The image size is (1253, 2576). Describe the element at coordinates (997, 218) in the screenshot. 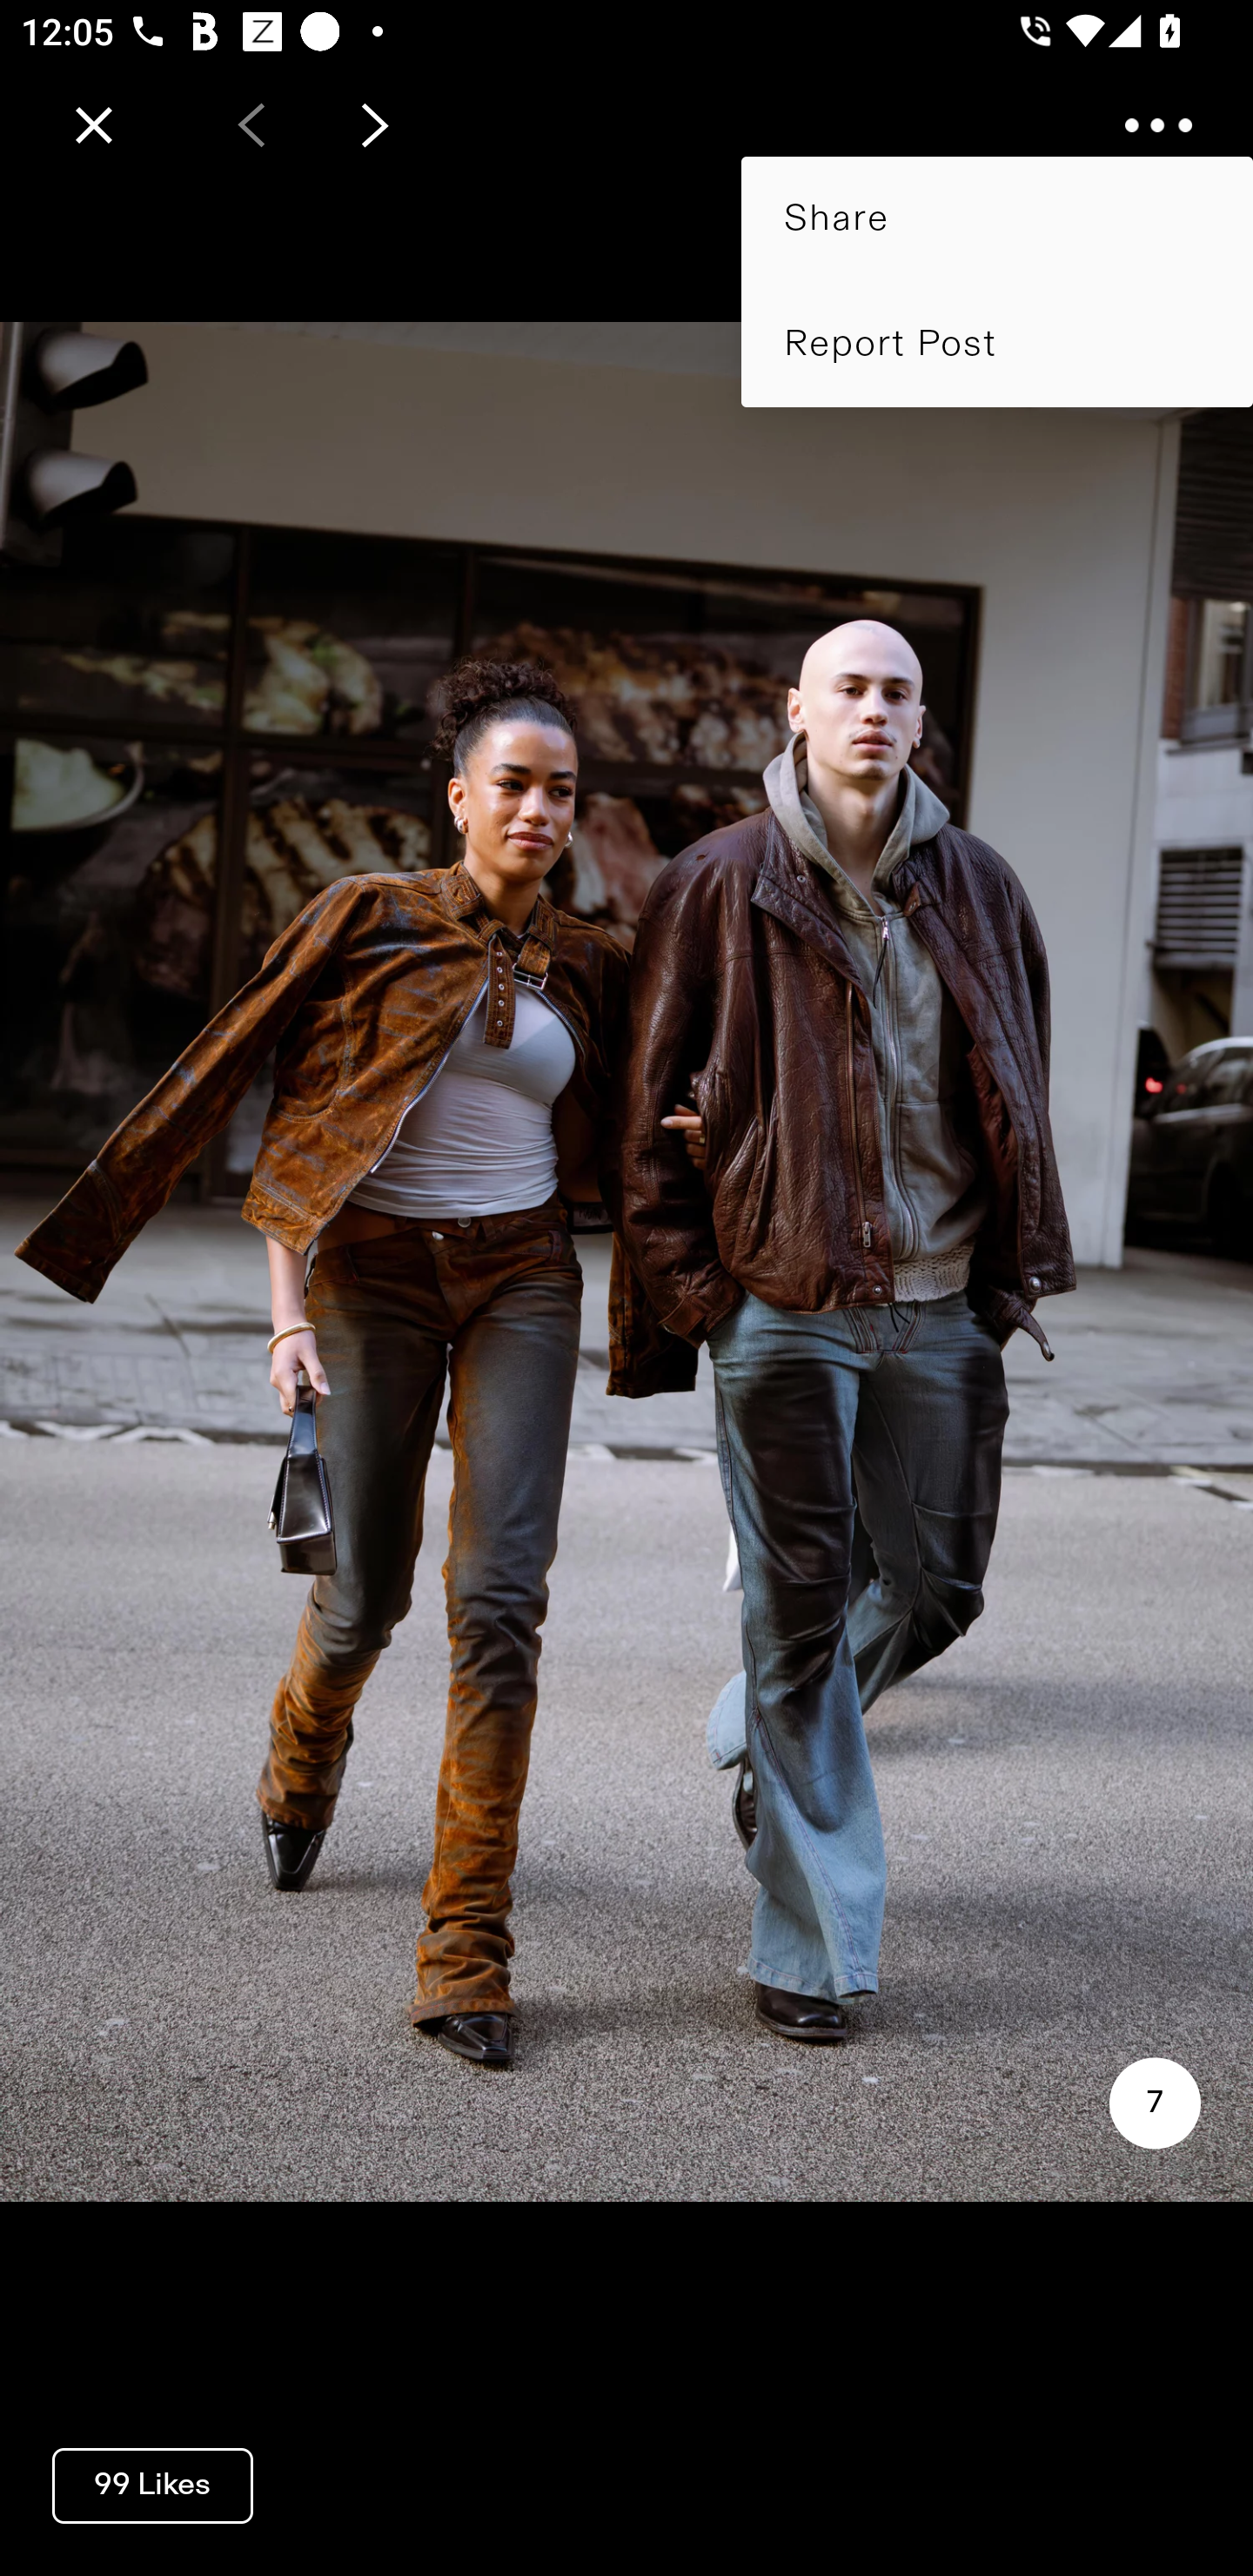

I see `Share` at that location.